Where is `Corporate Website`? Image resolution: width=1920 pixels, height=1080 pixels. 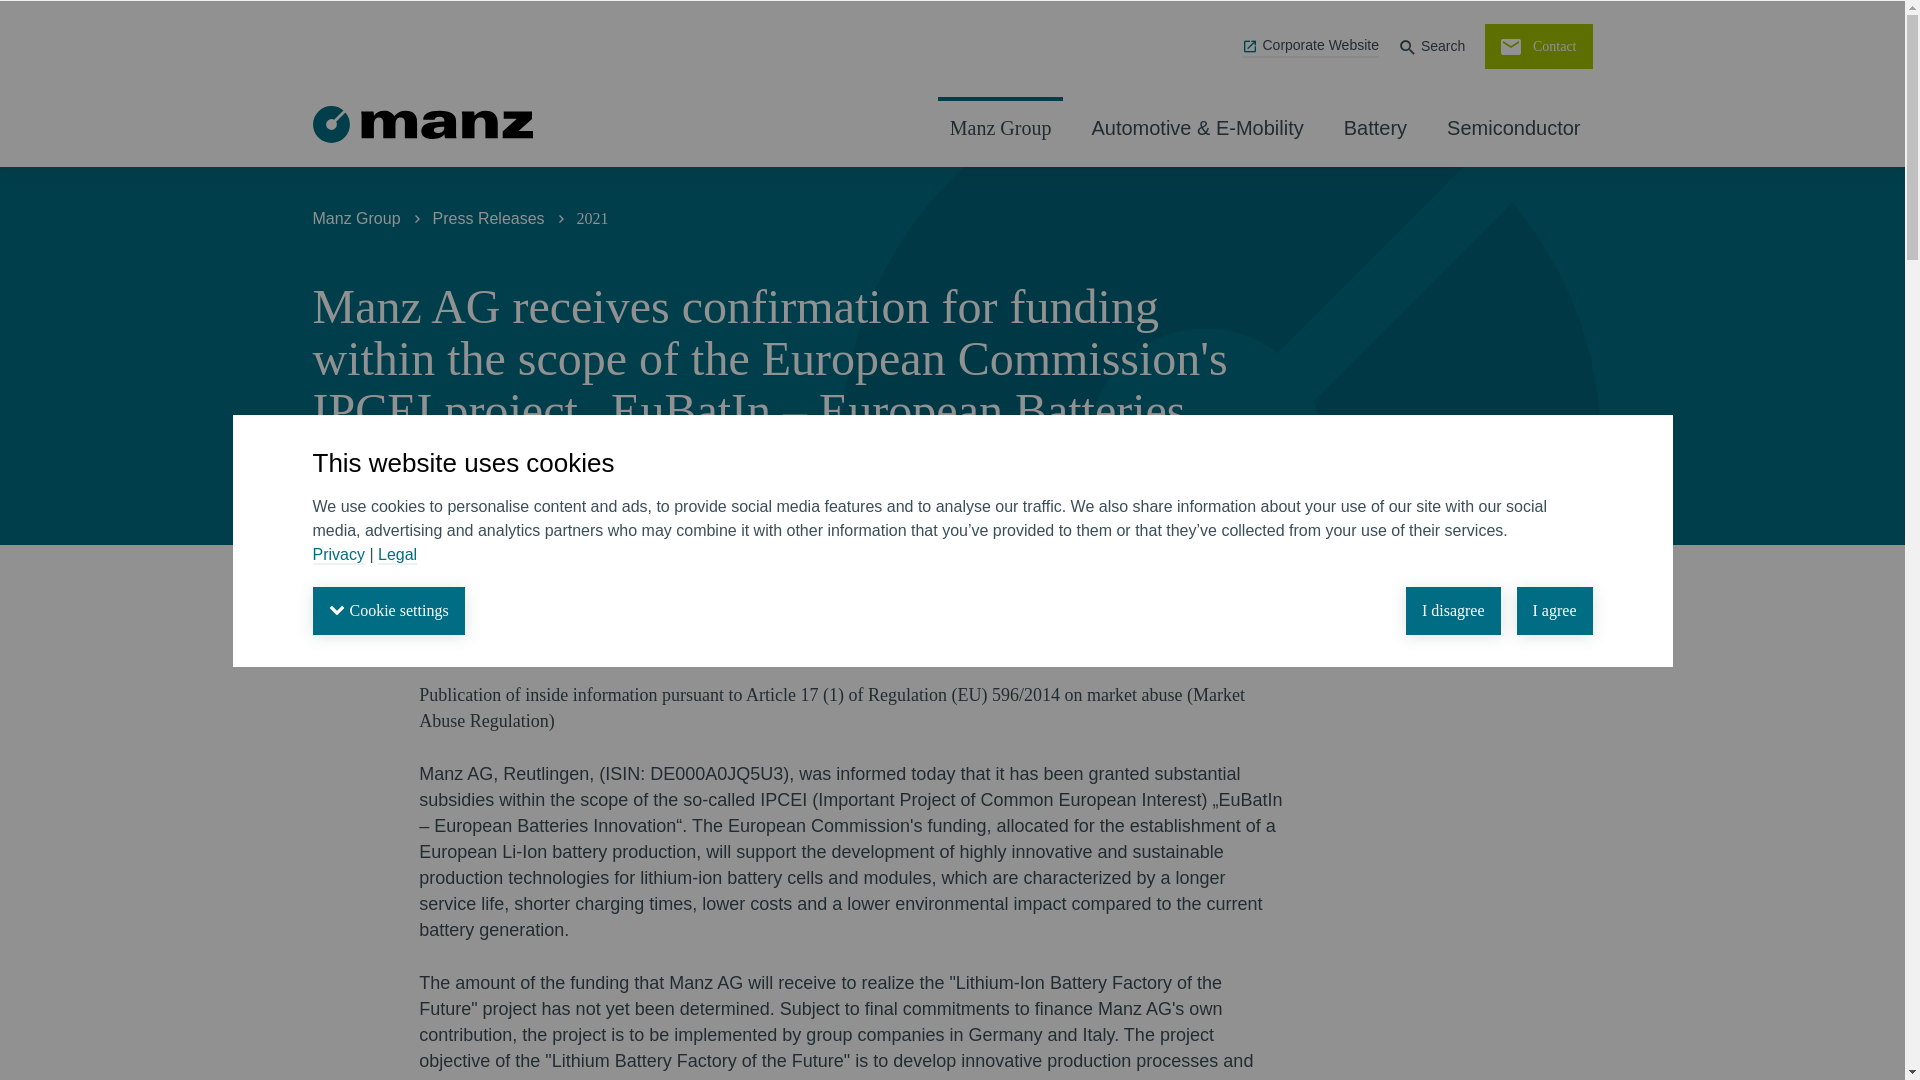 Corporate Website is located at coordinates (1310, 46).